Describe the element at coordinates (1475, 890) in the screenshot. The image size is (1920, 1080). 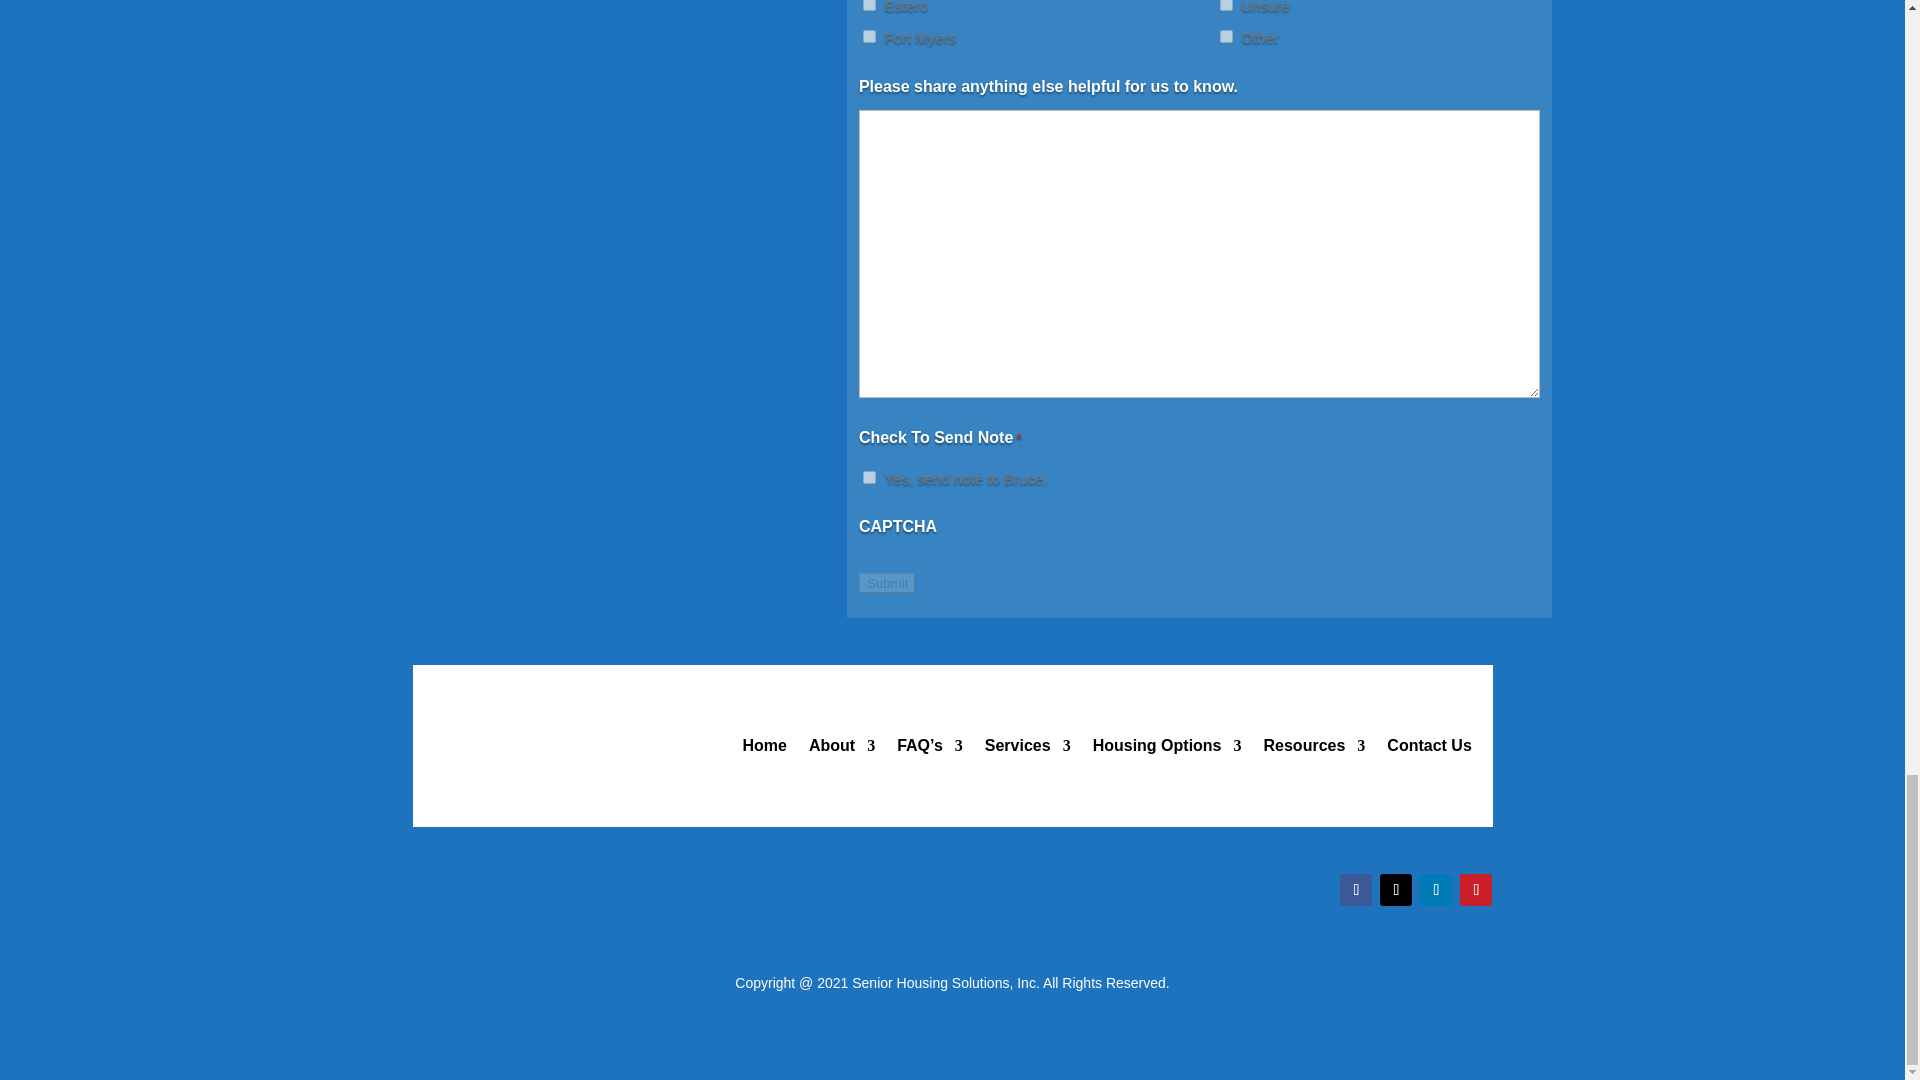
I see `Follow on Pinterest` at that location.